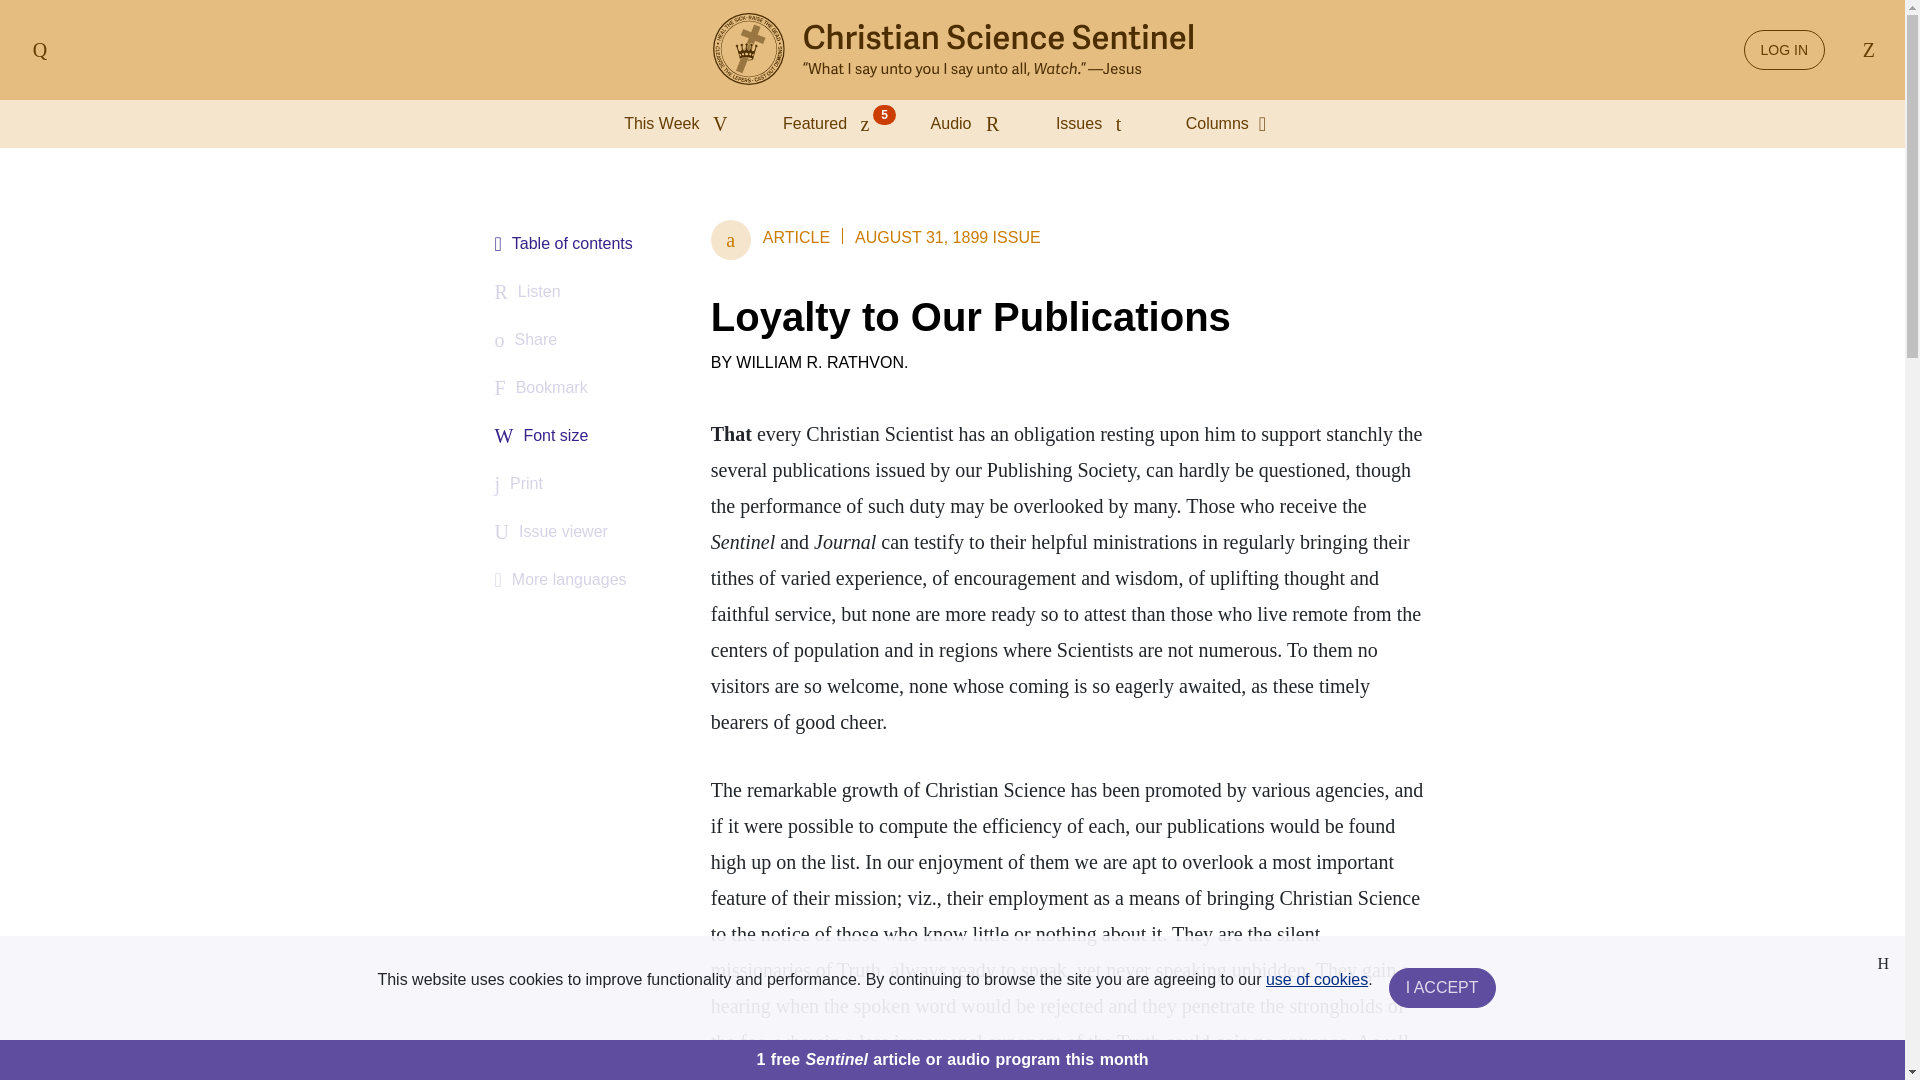  What do you see at coordinates (680, 124) in the screenshot?
I see `This Week` at bounding box center [680, 124].